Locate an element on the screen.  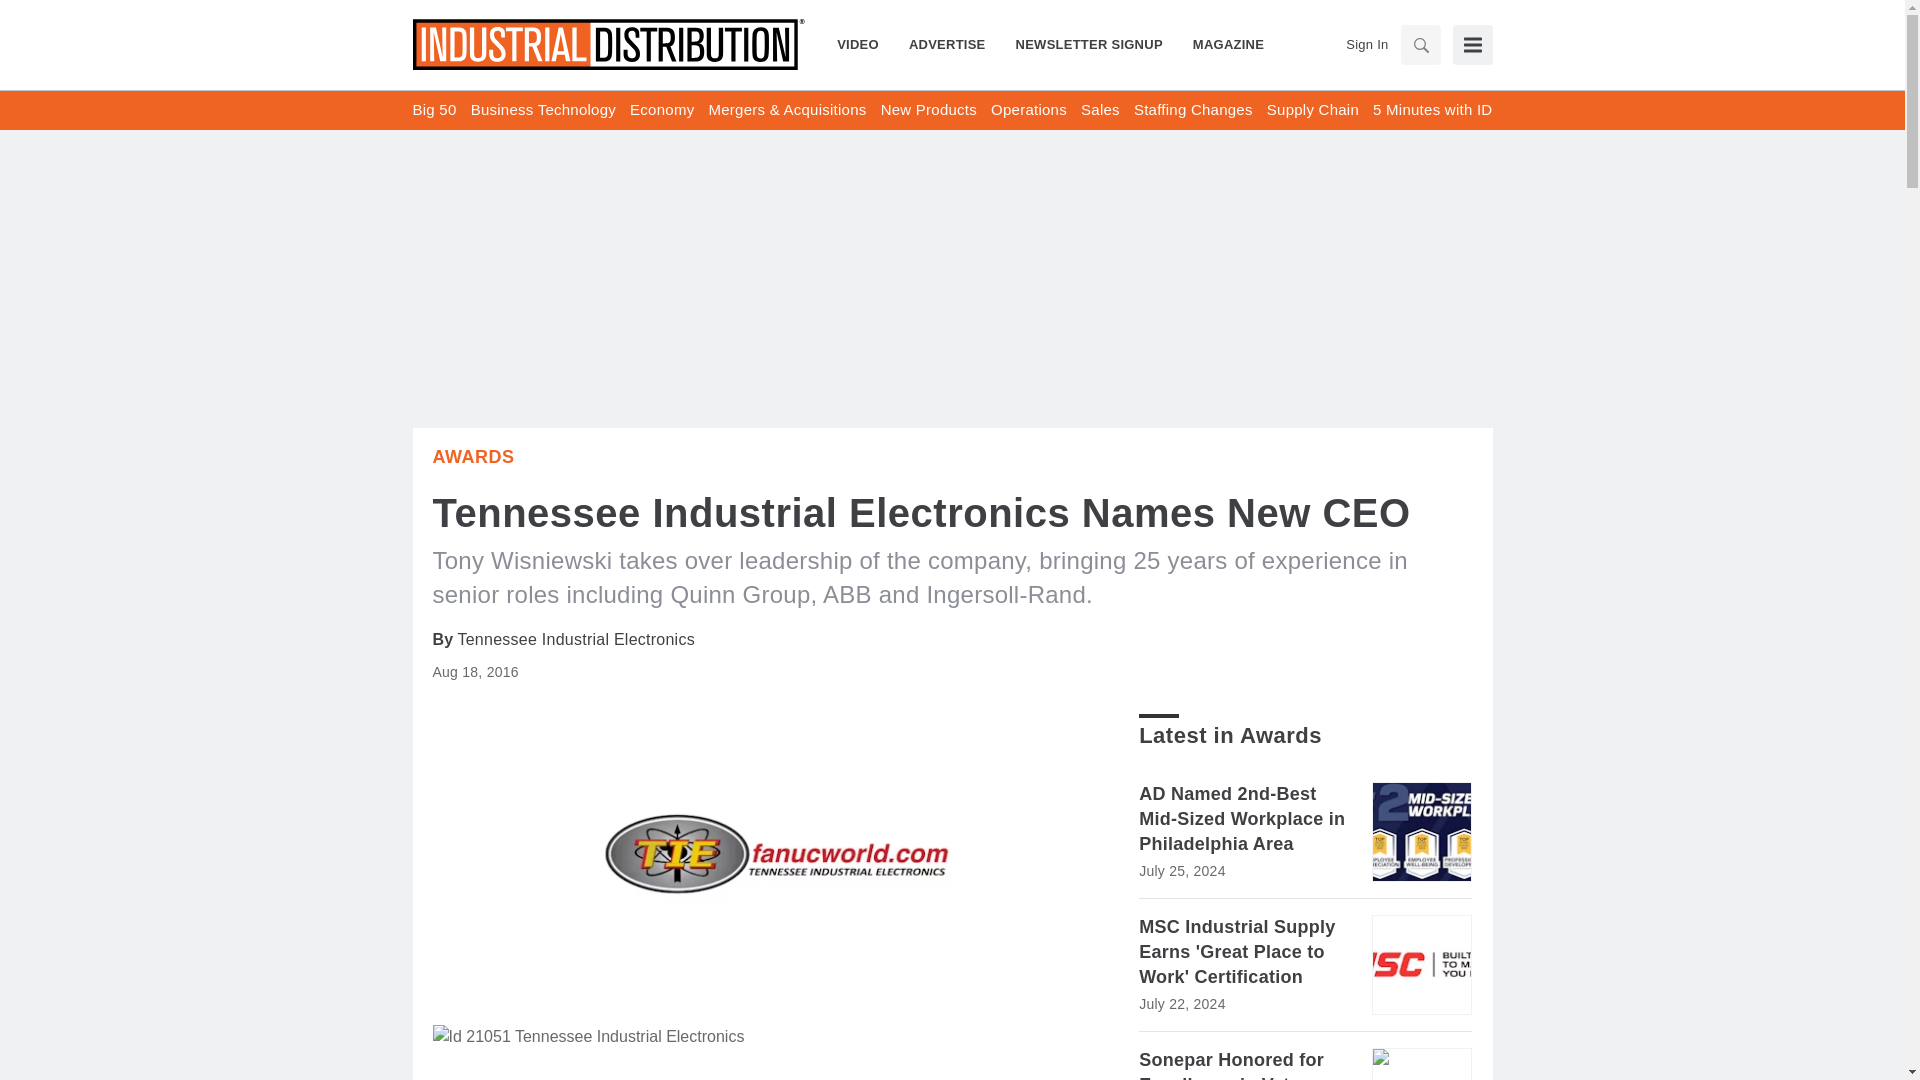
NEWSLETTER SIGNUP is located at coordinates (1089, 44).